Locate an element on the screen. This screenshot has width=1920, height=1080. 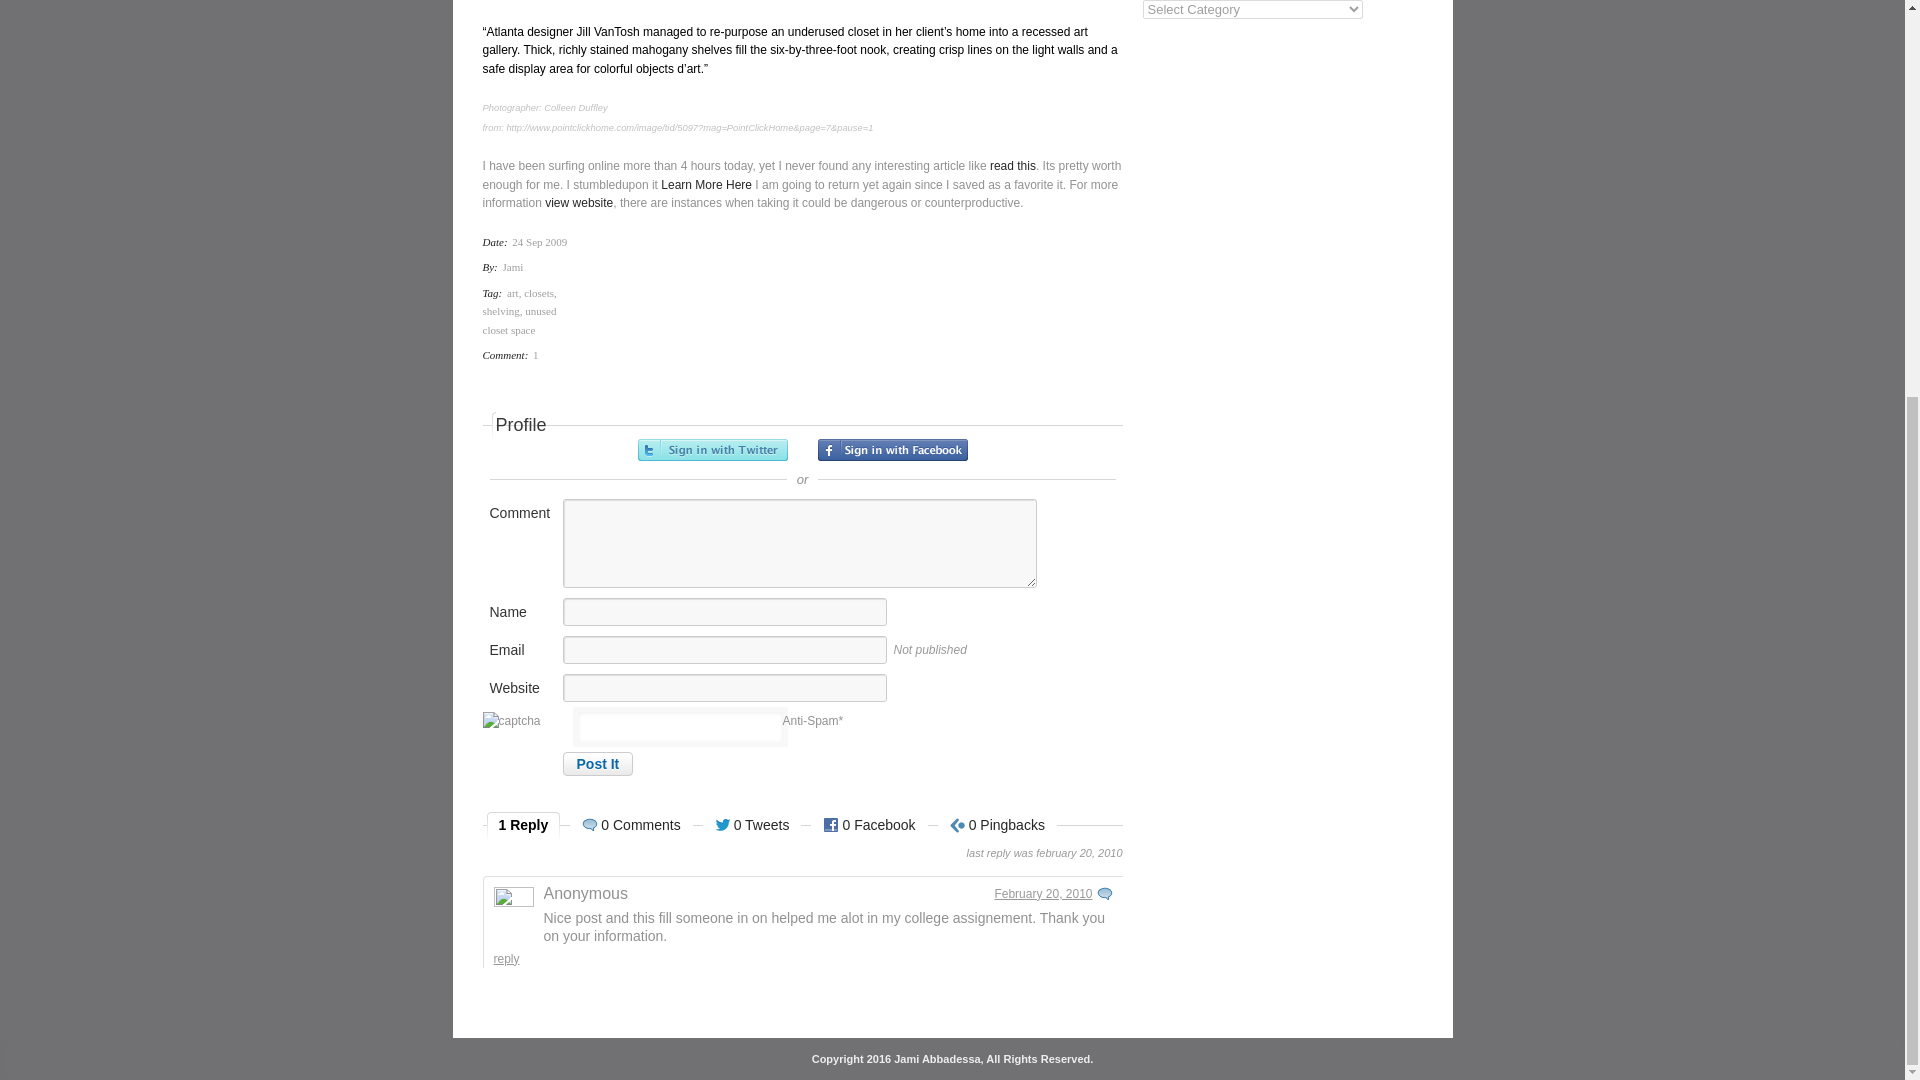
0 Tweets is located at coordinates (752, 827).